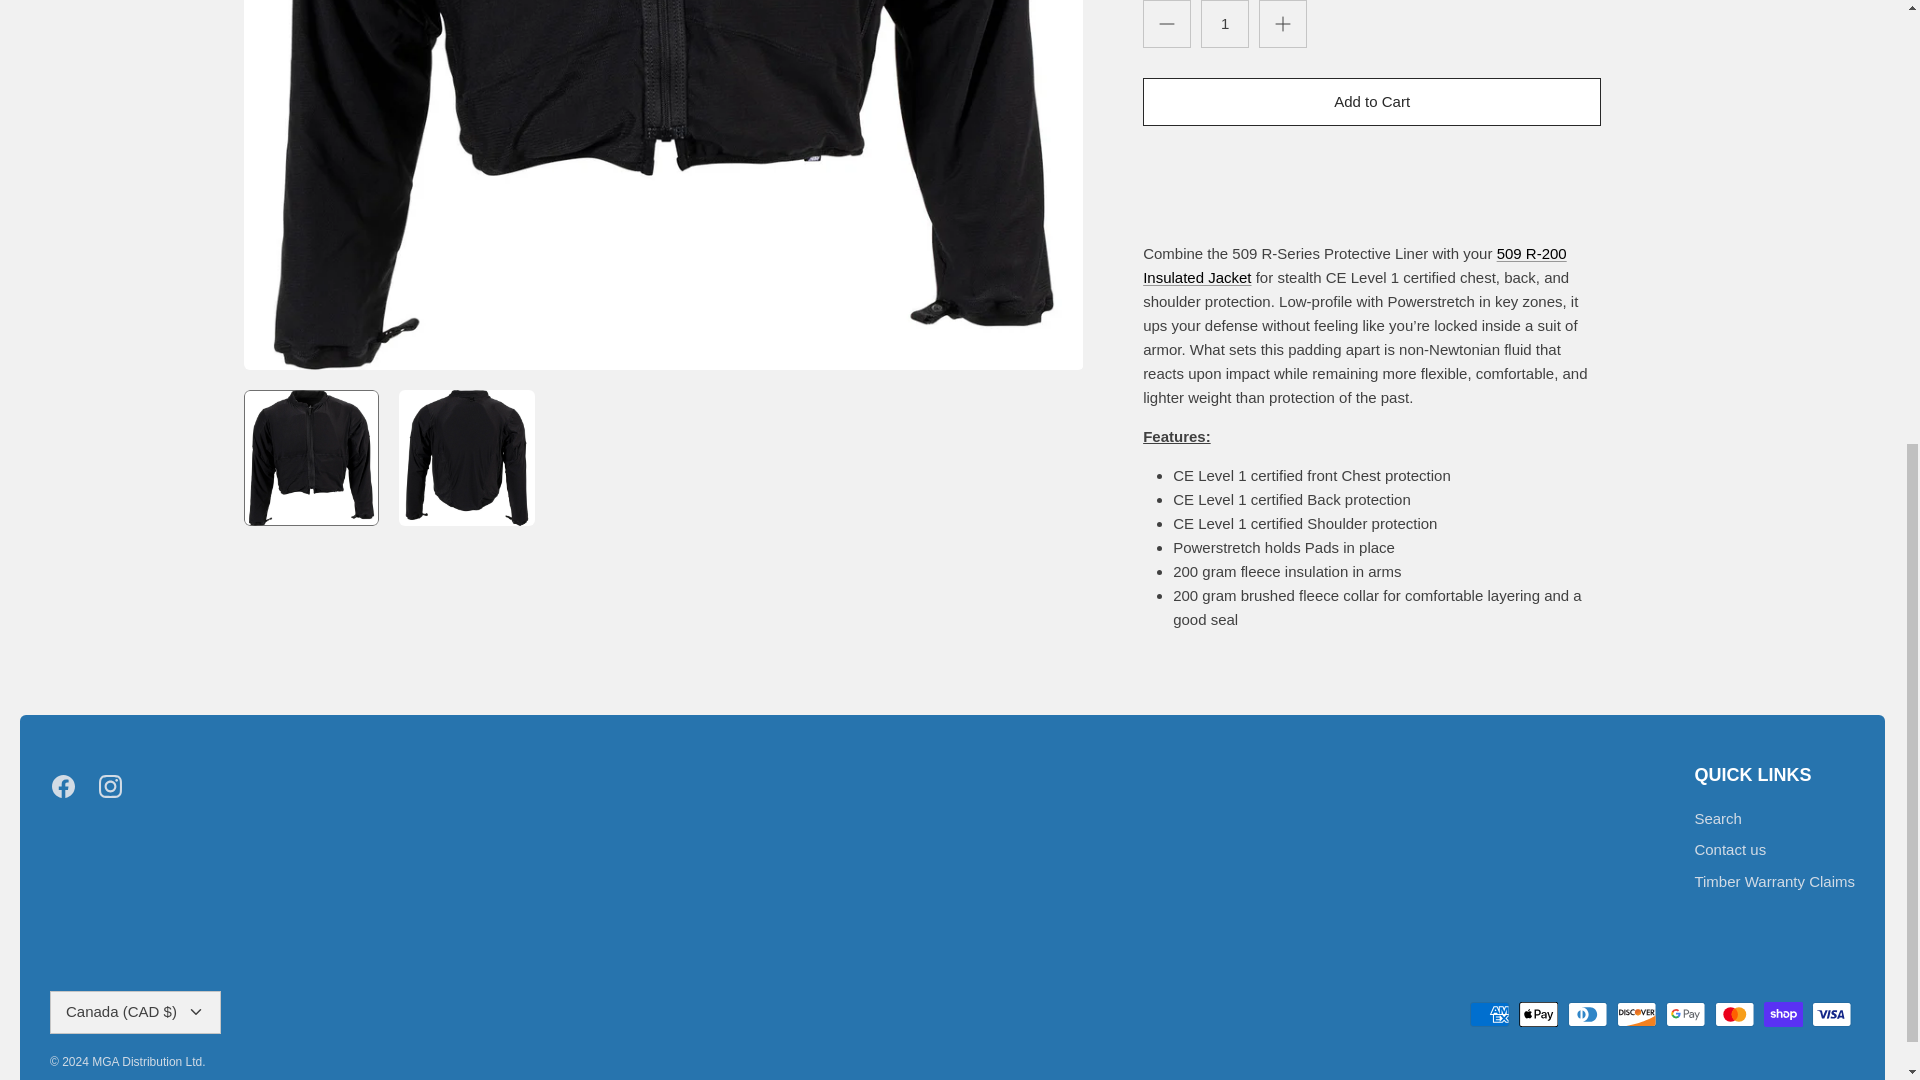  What do you see at coordinates (1783, 1014) in the screenshot?
I see `Shop Pay` at bounding box center [1783, 1014].